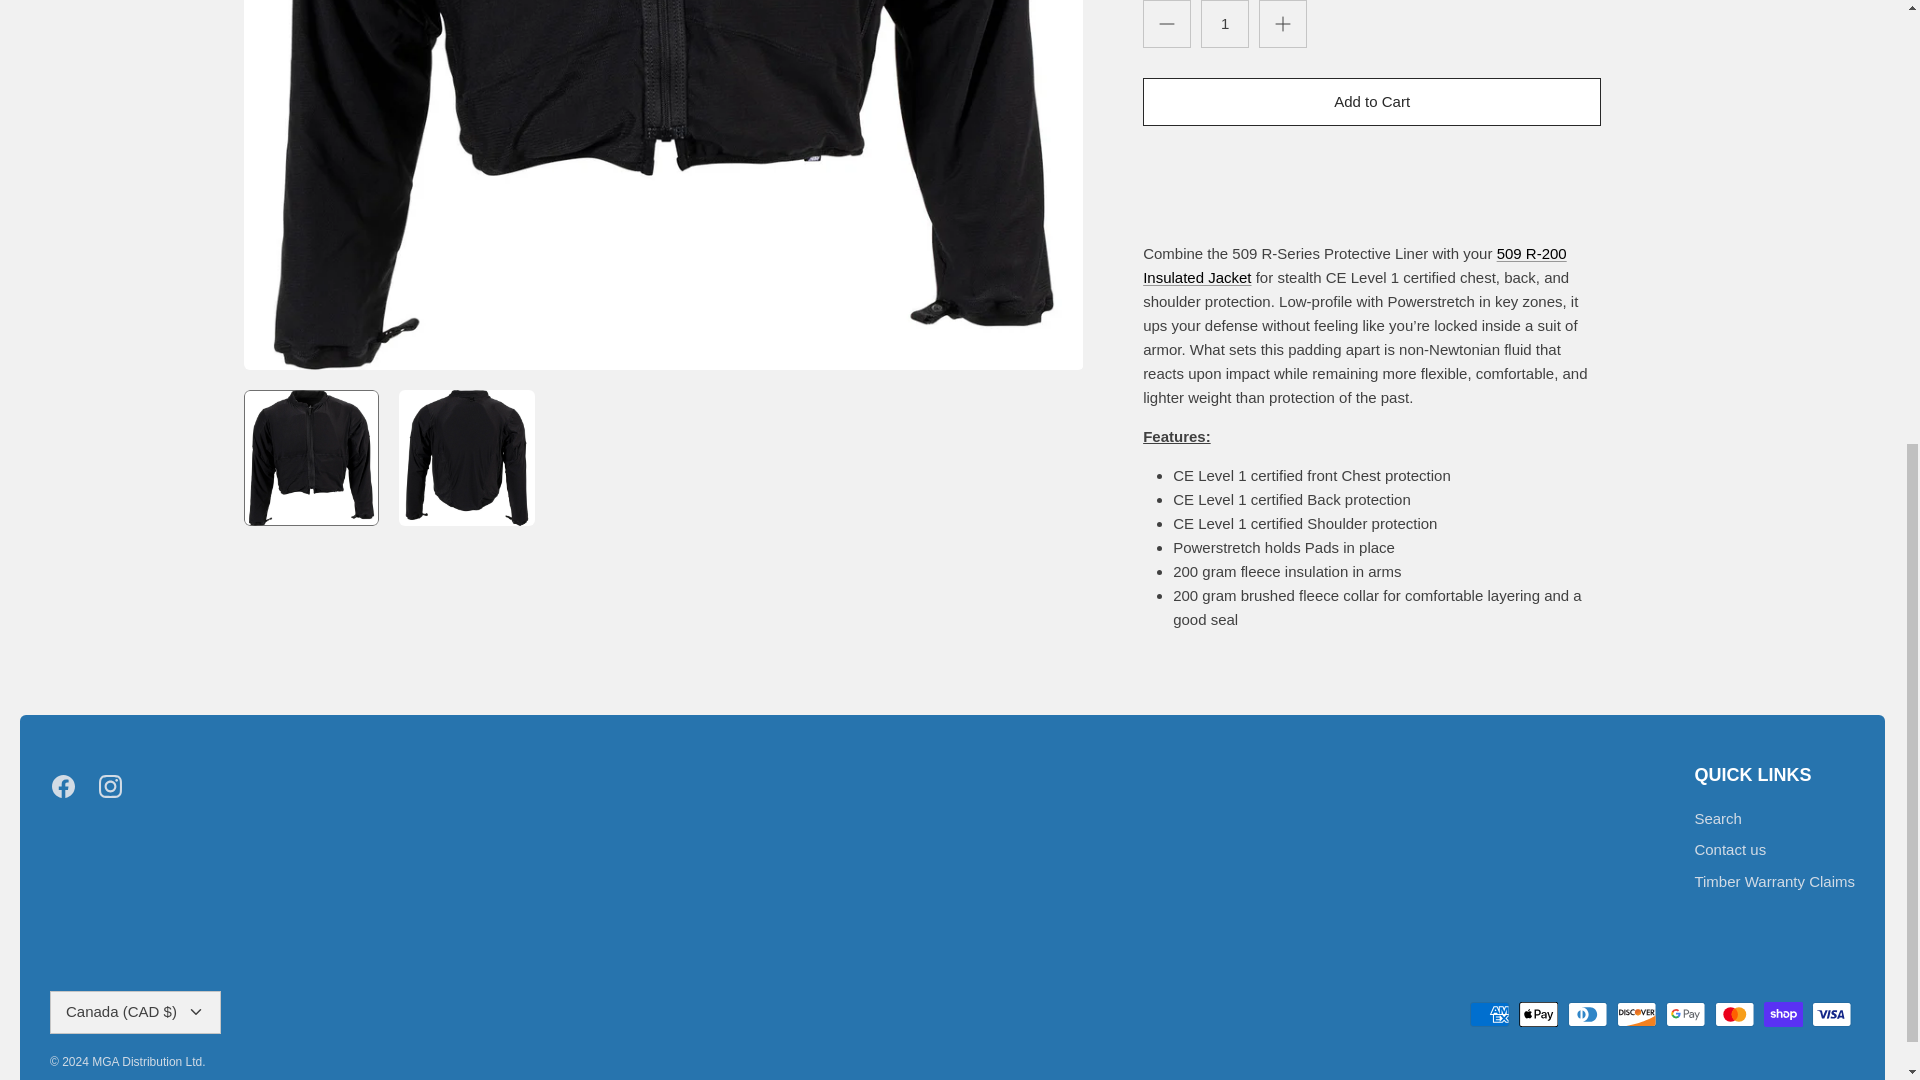  What do you see at coordinates (1783, 1014) in the screenshot?
I see `Shop Pay` at bounding box center [1783, 1014].